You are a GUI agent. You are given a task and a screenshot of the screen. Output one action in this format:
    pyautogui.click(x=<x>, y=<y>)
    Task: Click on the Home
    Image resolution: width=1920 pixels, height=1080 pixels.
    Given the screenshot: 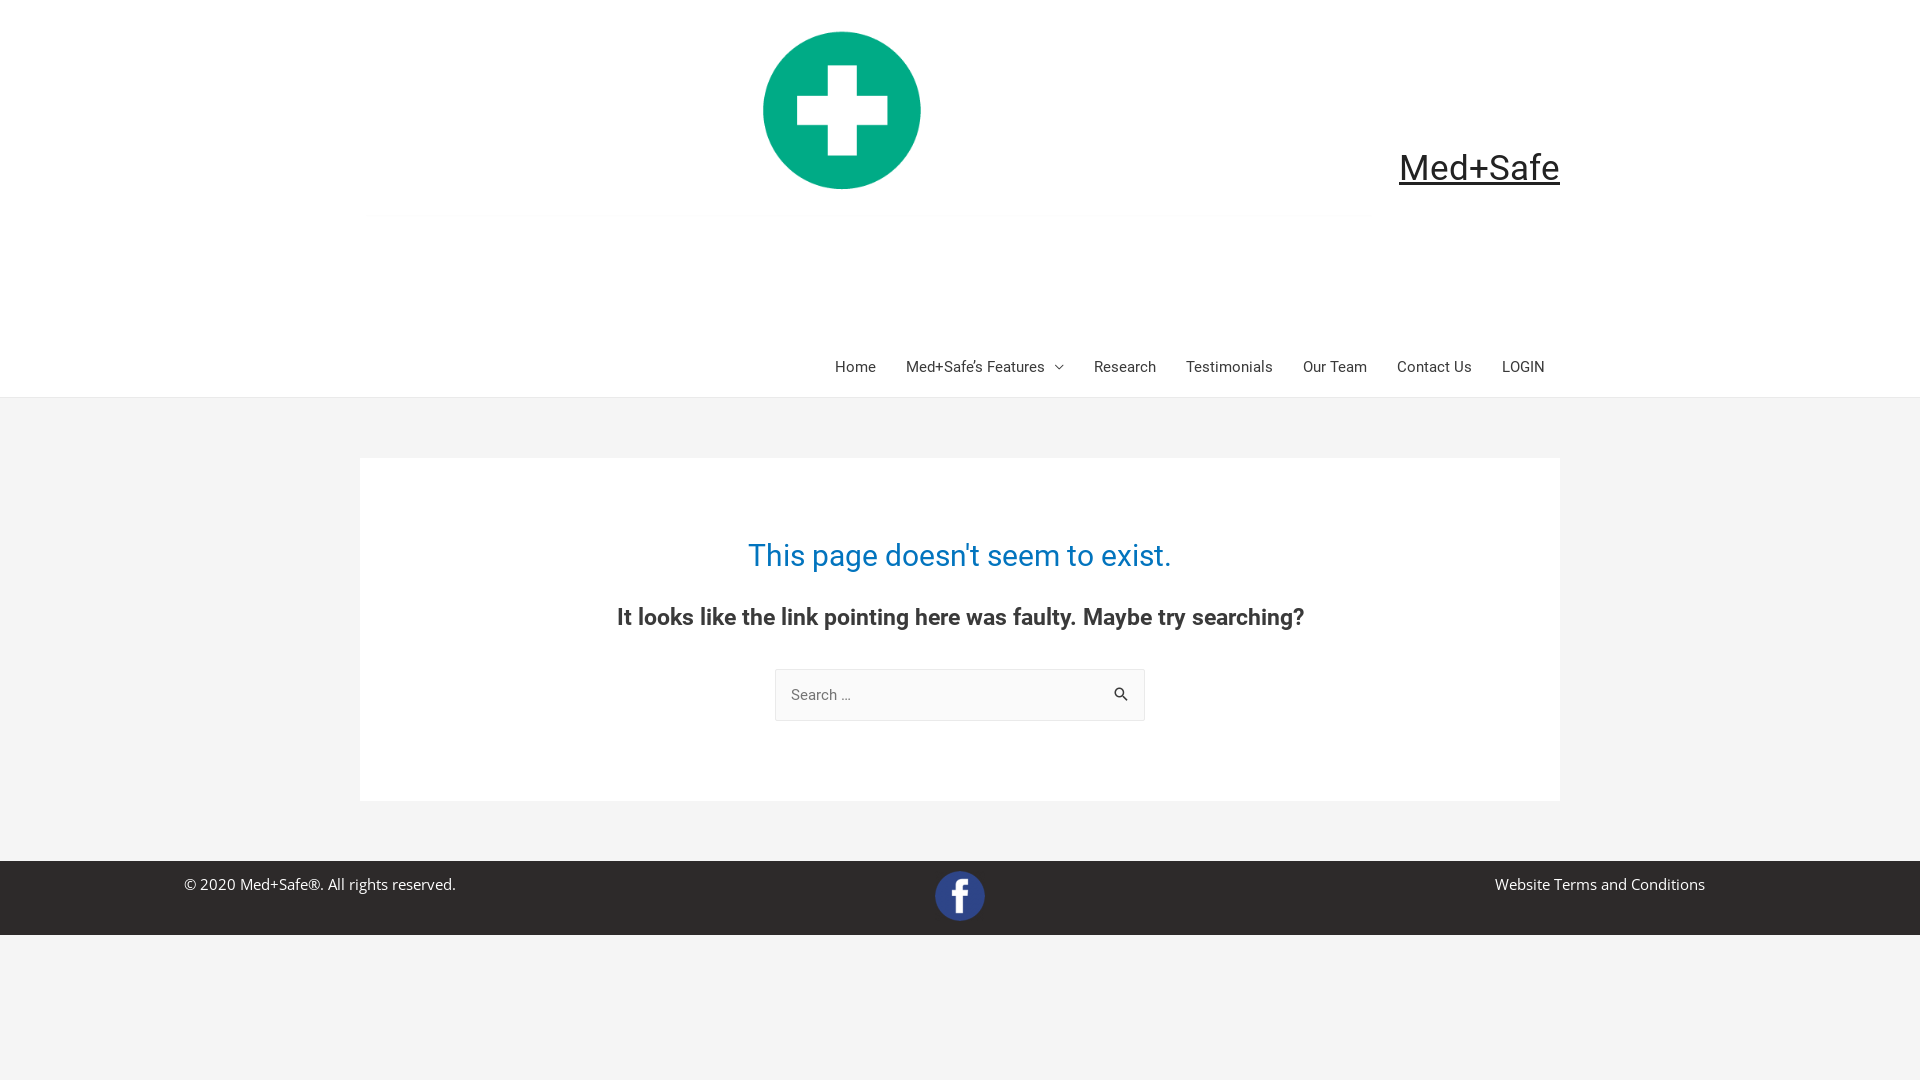 What is the action you would take?
    pyautogui.click(x=856, y=367)
    